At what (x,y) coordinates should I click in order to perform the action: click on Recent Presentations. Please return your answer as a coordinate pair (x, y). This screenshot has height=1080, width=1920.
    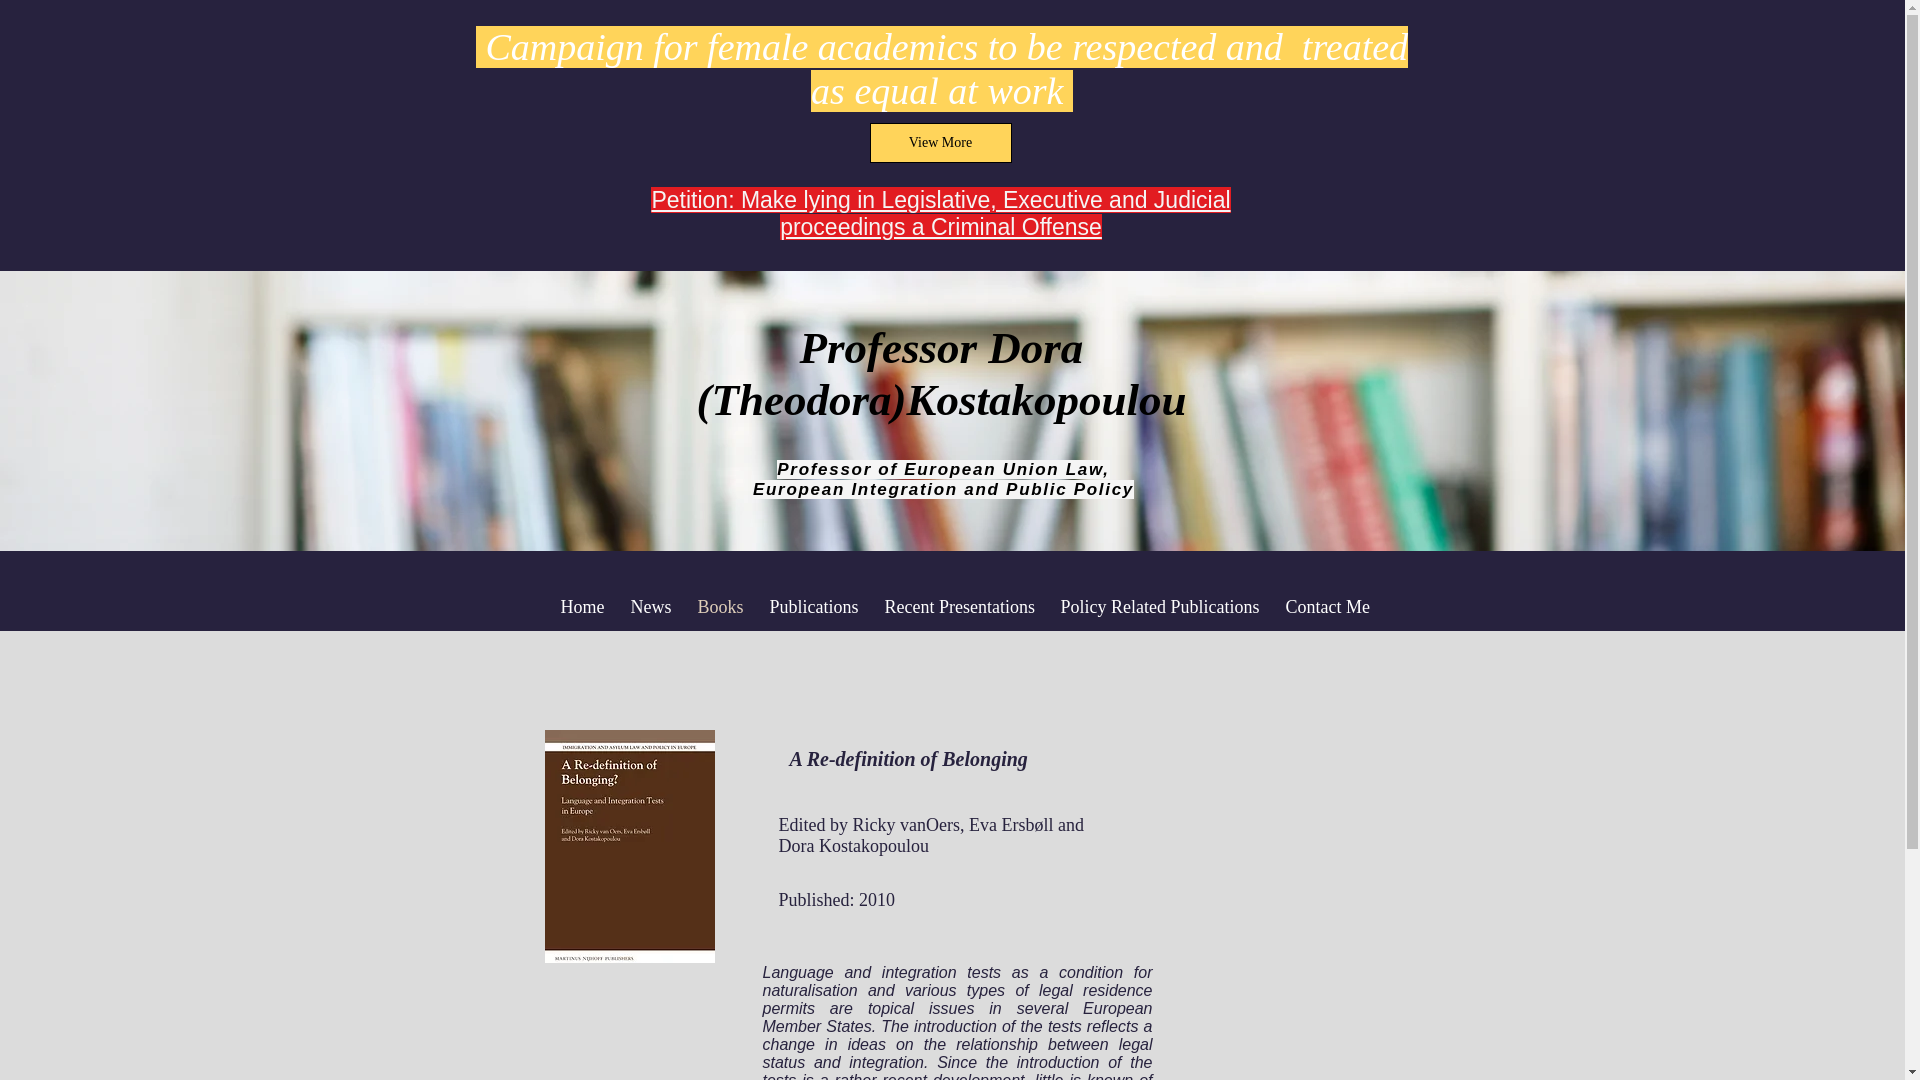
    Looking at the image, I should click on (960, 606).